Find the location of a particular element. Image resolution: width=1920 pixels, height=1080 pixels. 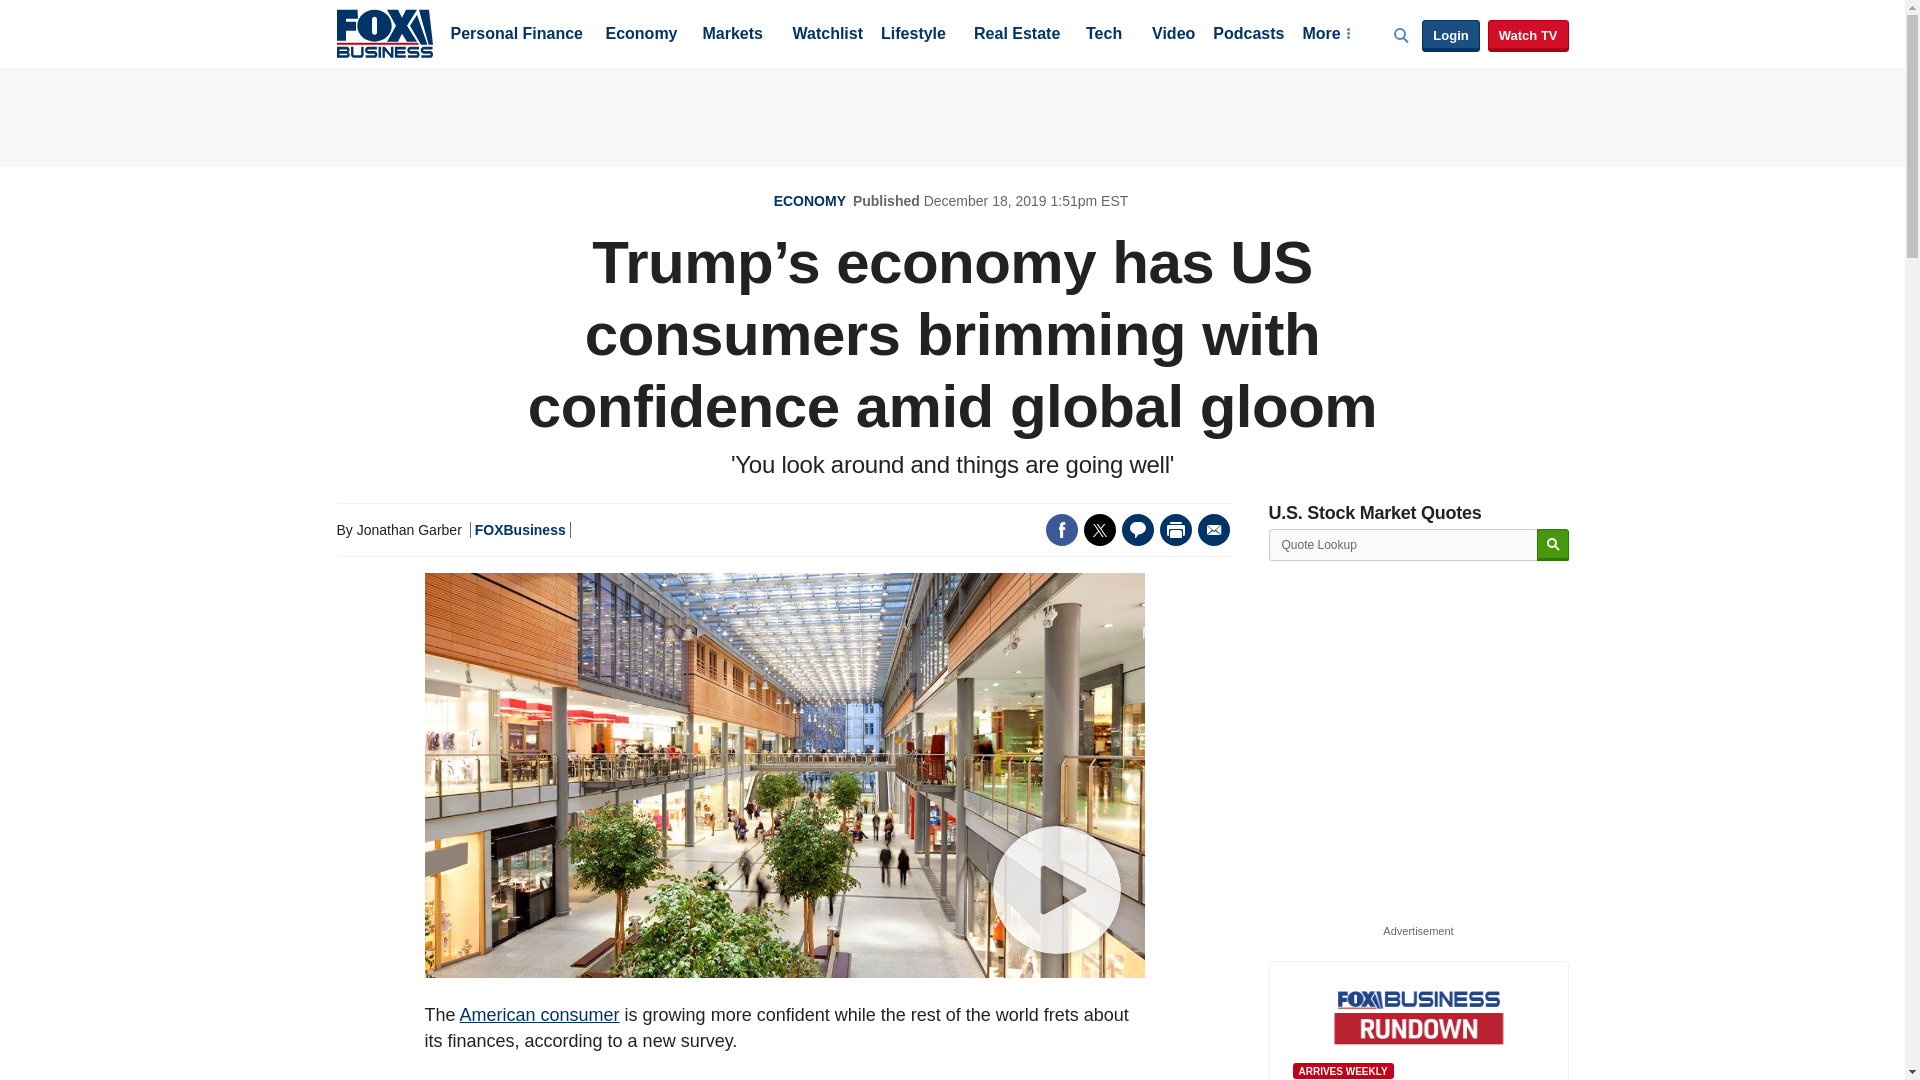

Personal Finance is located at coordinates (516, 35).